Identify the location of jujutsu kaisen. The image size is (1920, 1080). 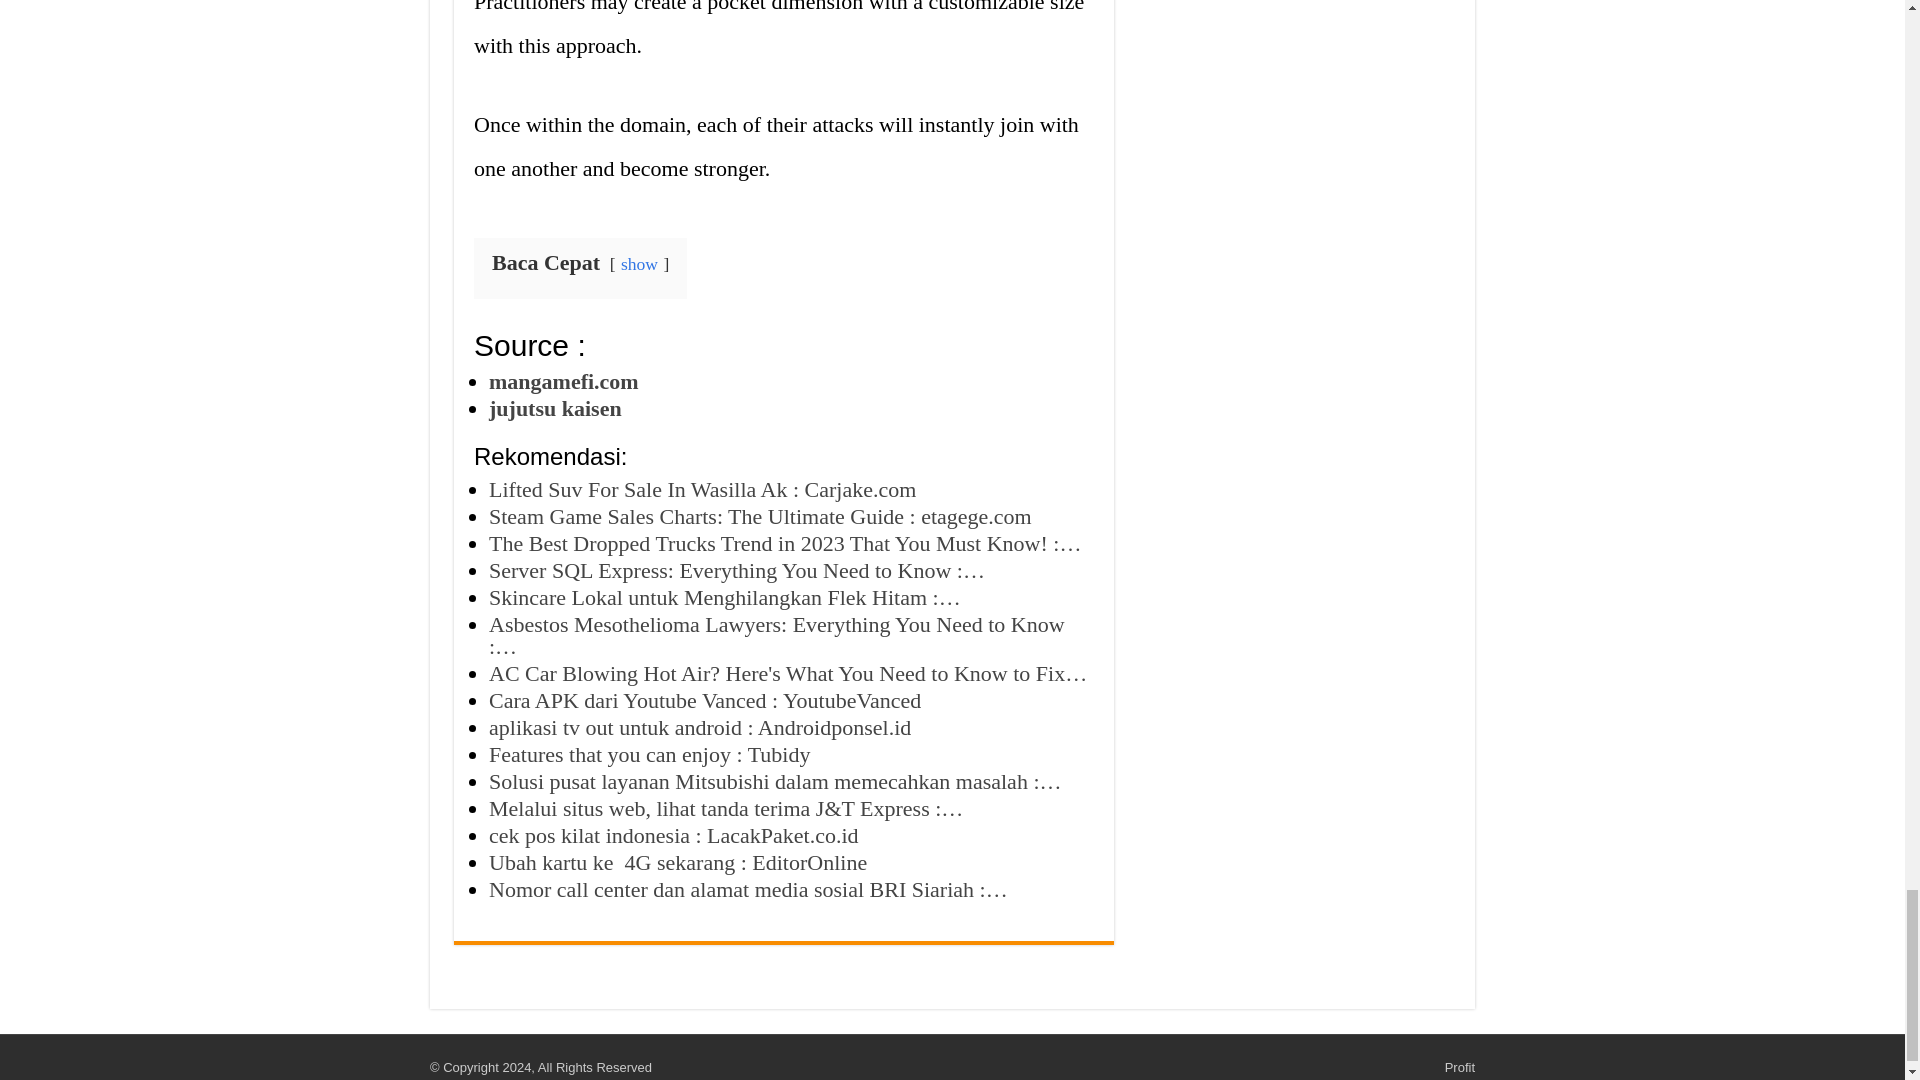
(556, 408).